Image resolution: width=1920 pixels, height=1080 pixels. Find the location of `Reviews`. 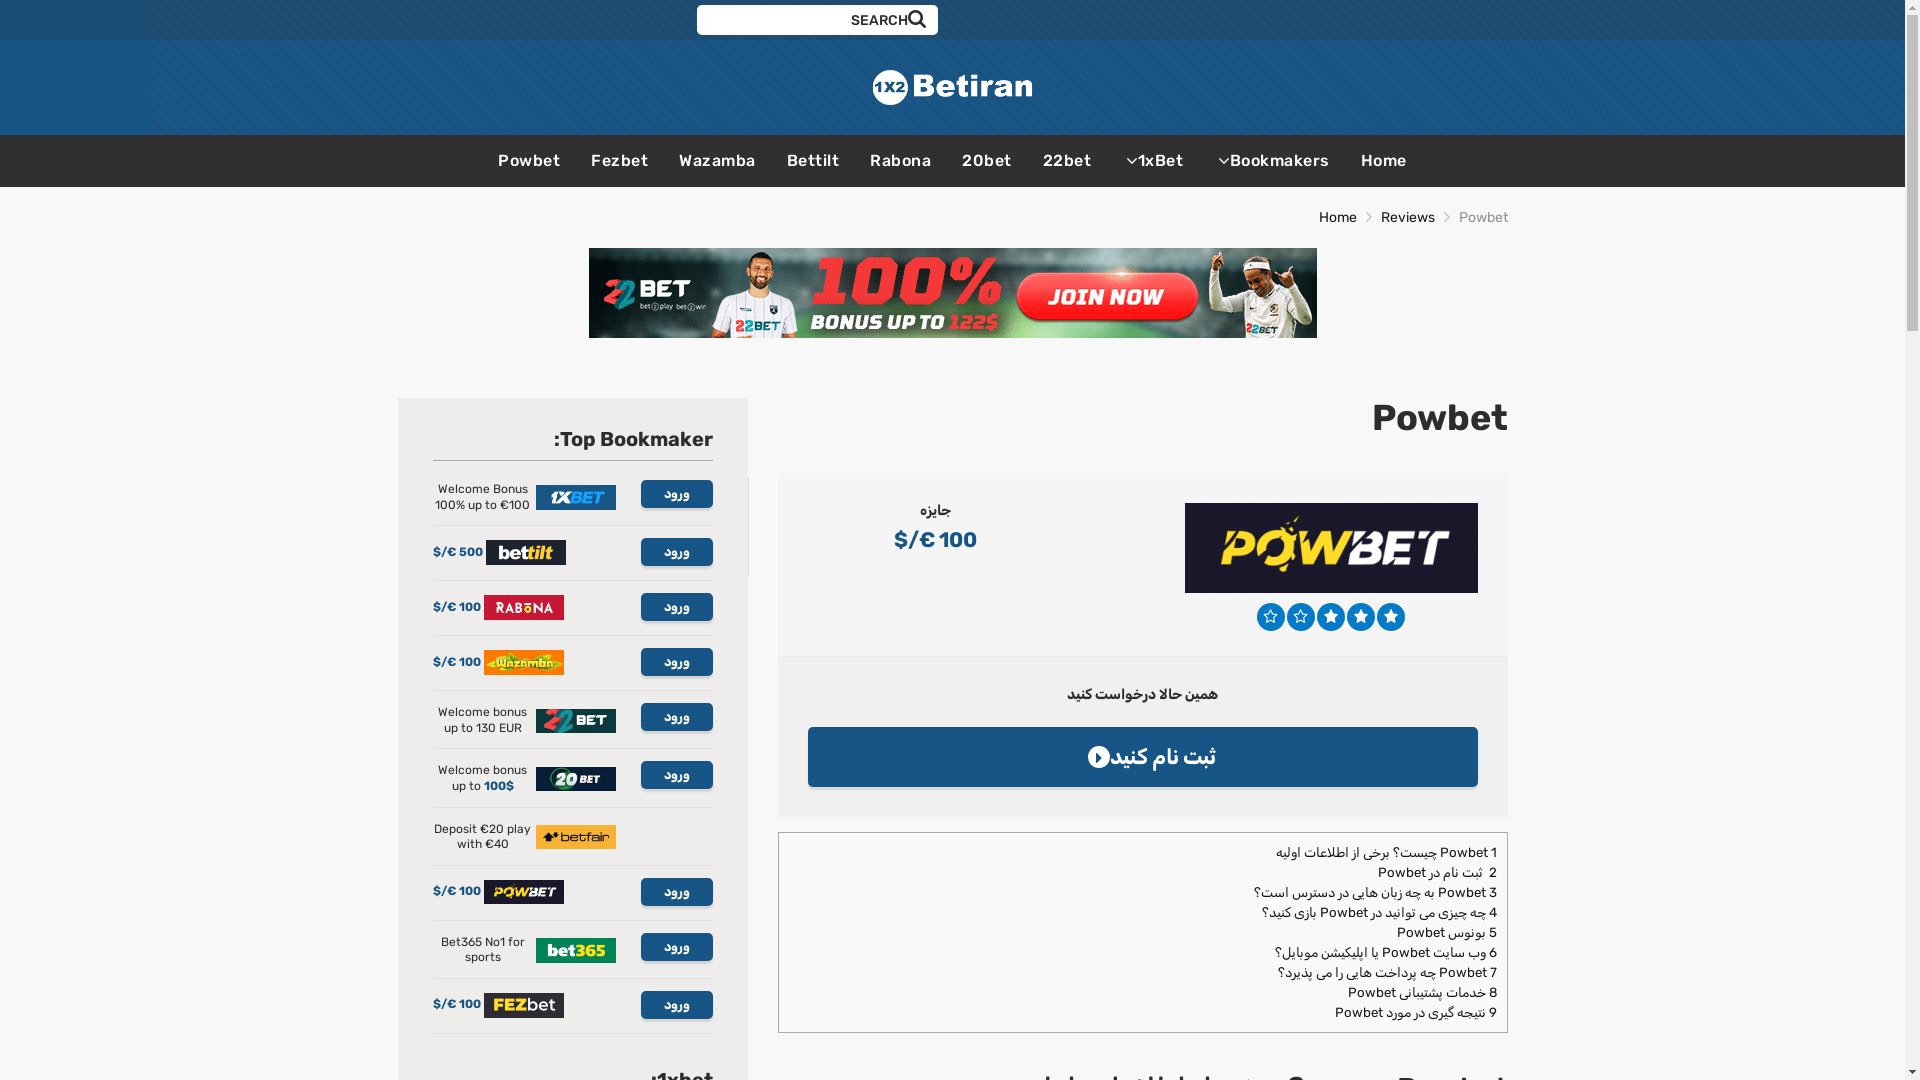

Reviews is located at coordinates (1407, 218).